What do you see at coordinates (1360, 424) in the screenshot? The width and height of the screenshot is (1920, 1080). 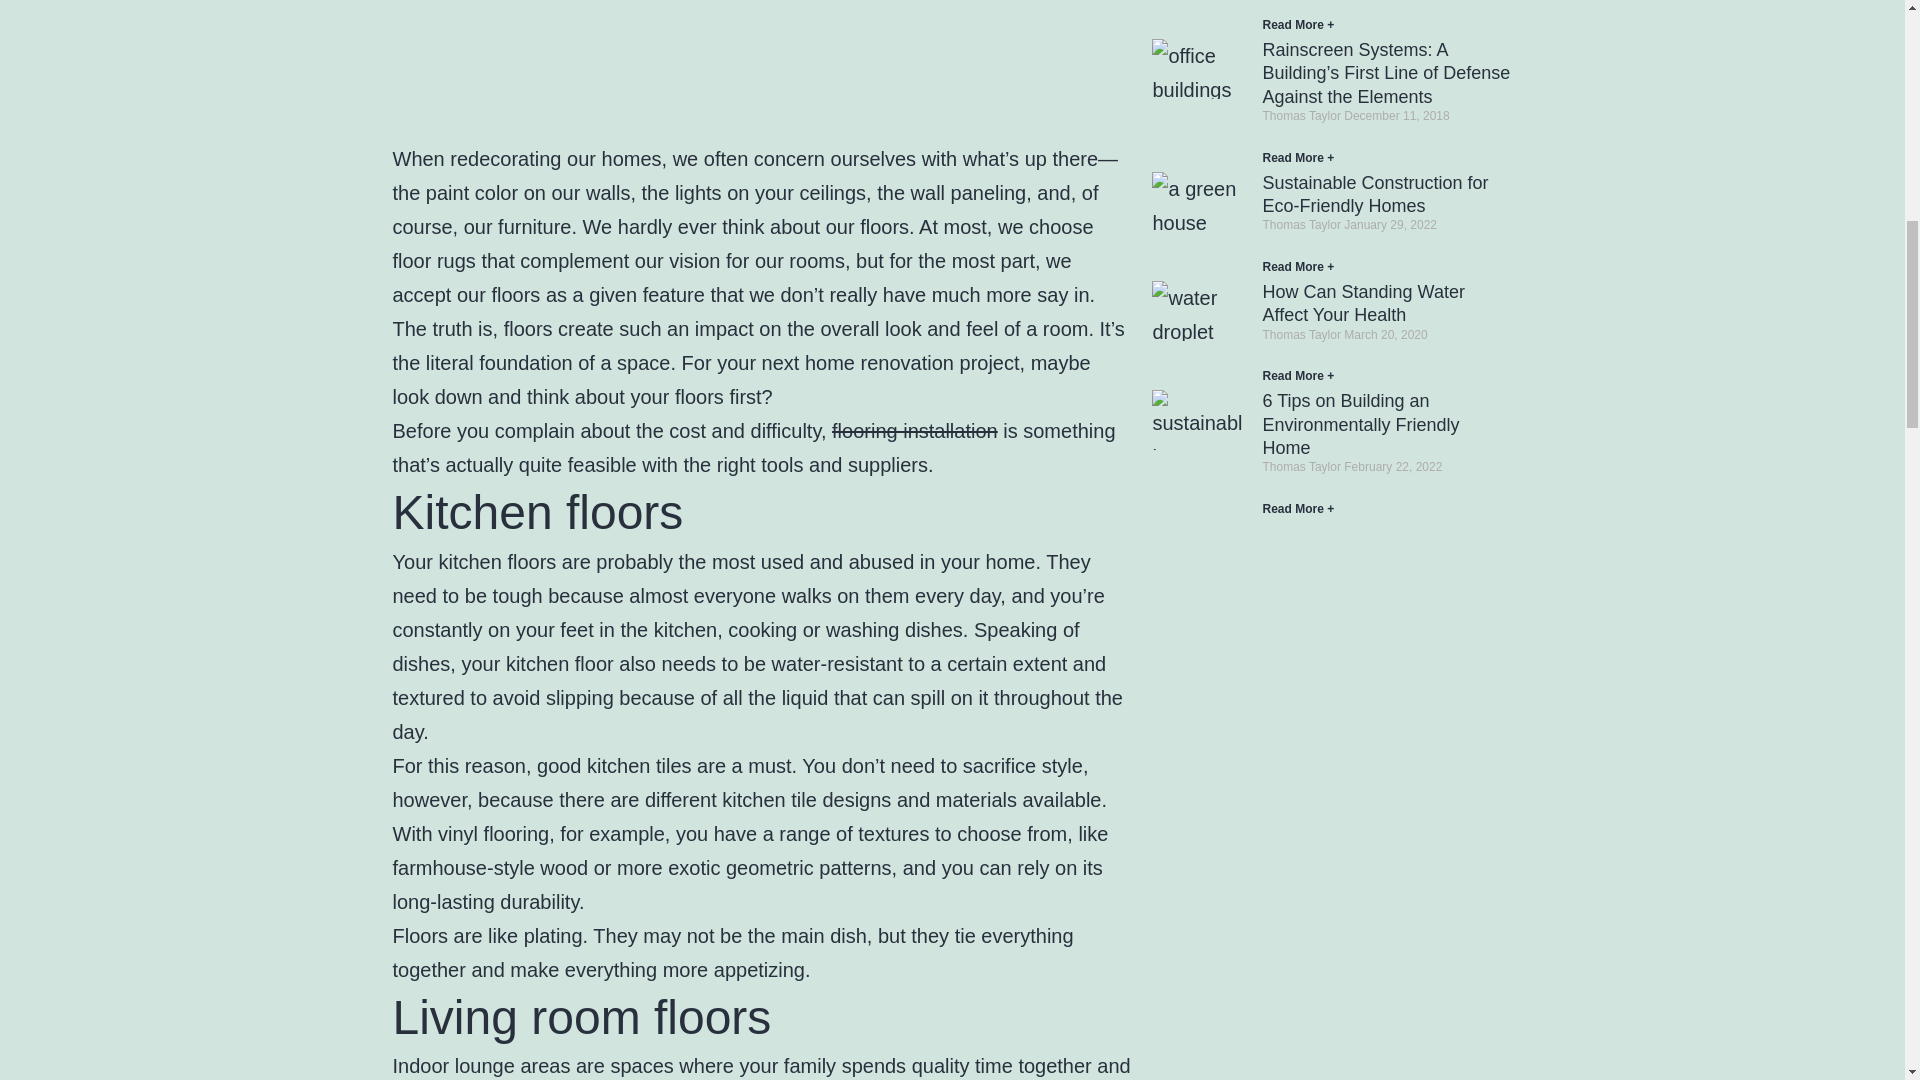 I see `6 Tips on Building an Environmentally Friendly Home` at bounding box center [1360, 424].